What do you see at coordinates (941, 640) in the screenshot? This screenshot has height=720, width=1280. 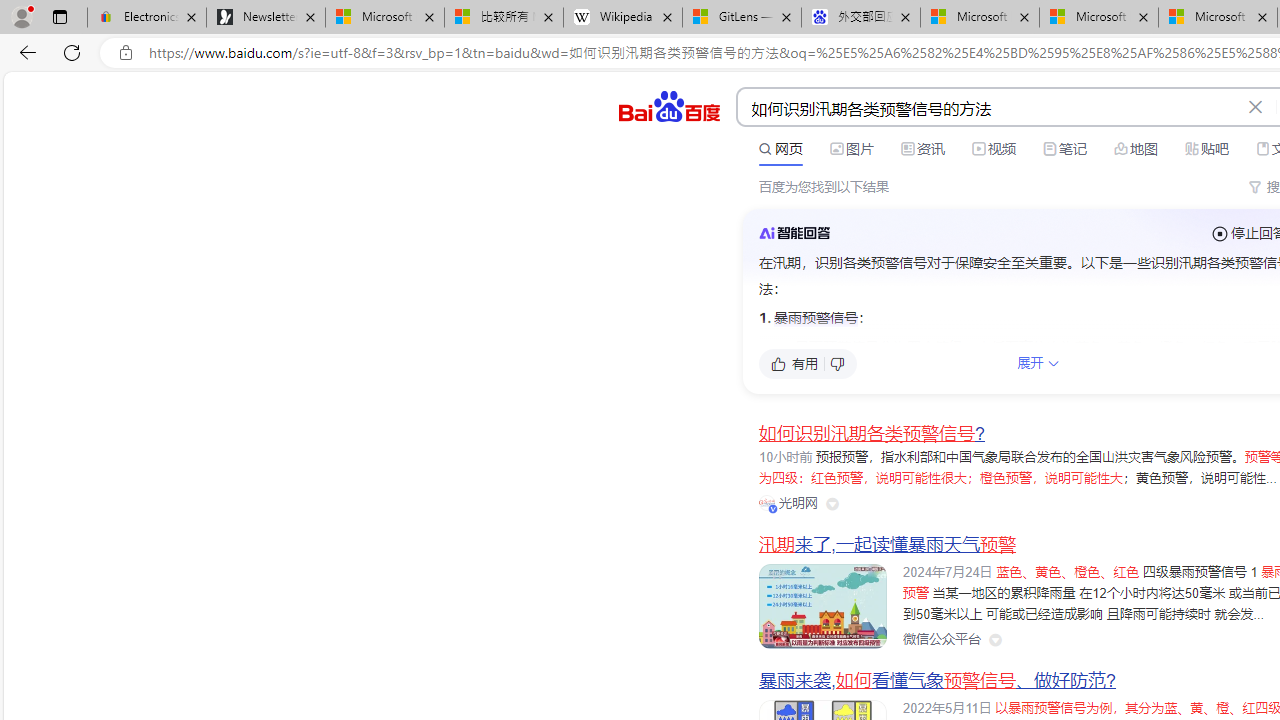 I see `Class: siteLink_9TPP3` at bounding box center [941, 640].